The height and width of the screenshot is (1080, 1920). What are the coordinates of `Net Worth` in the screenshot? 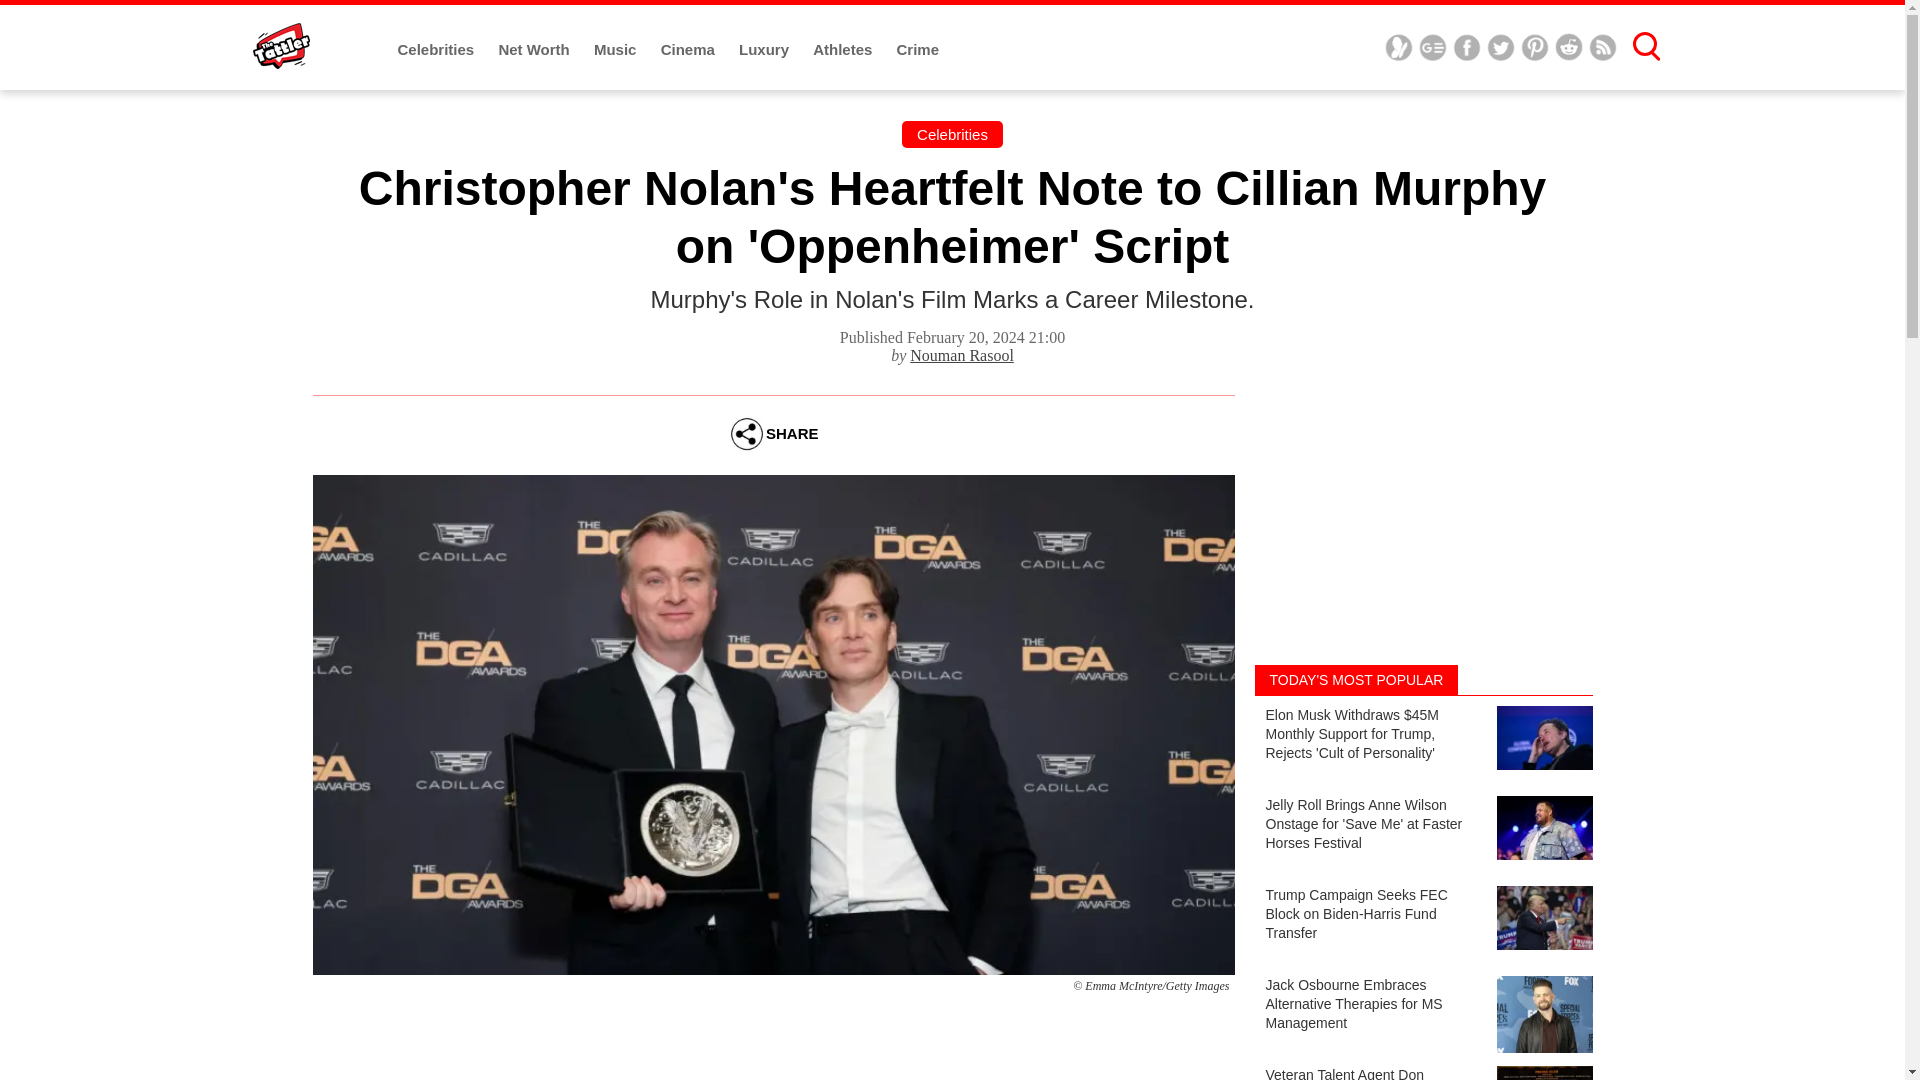 It's located at (536, 50).